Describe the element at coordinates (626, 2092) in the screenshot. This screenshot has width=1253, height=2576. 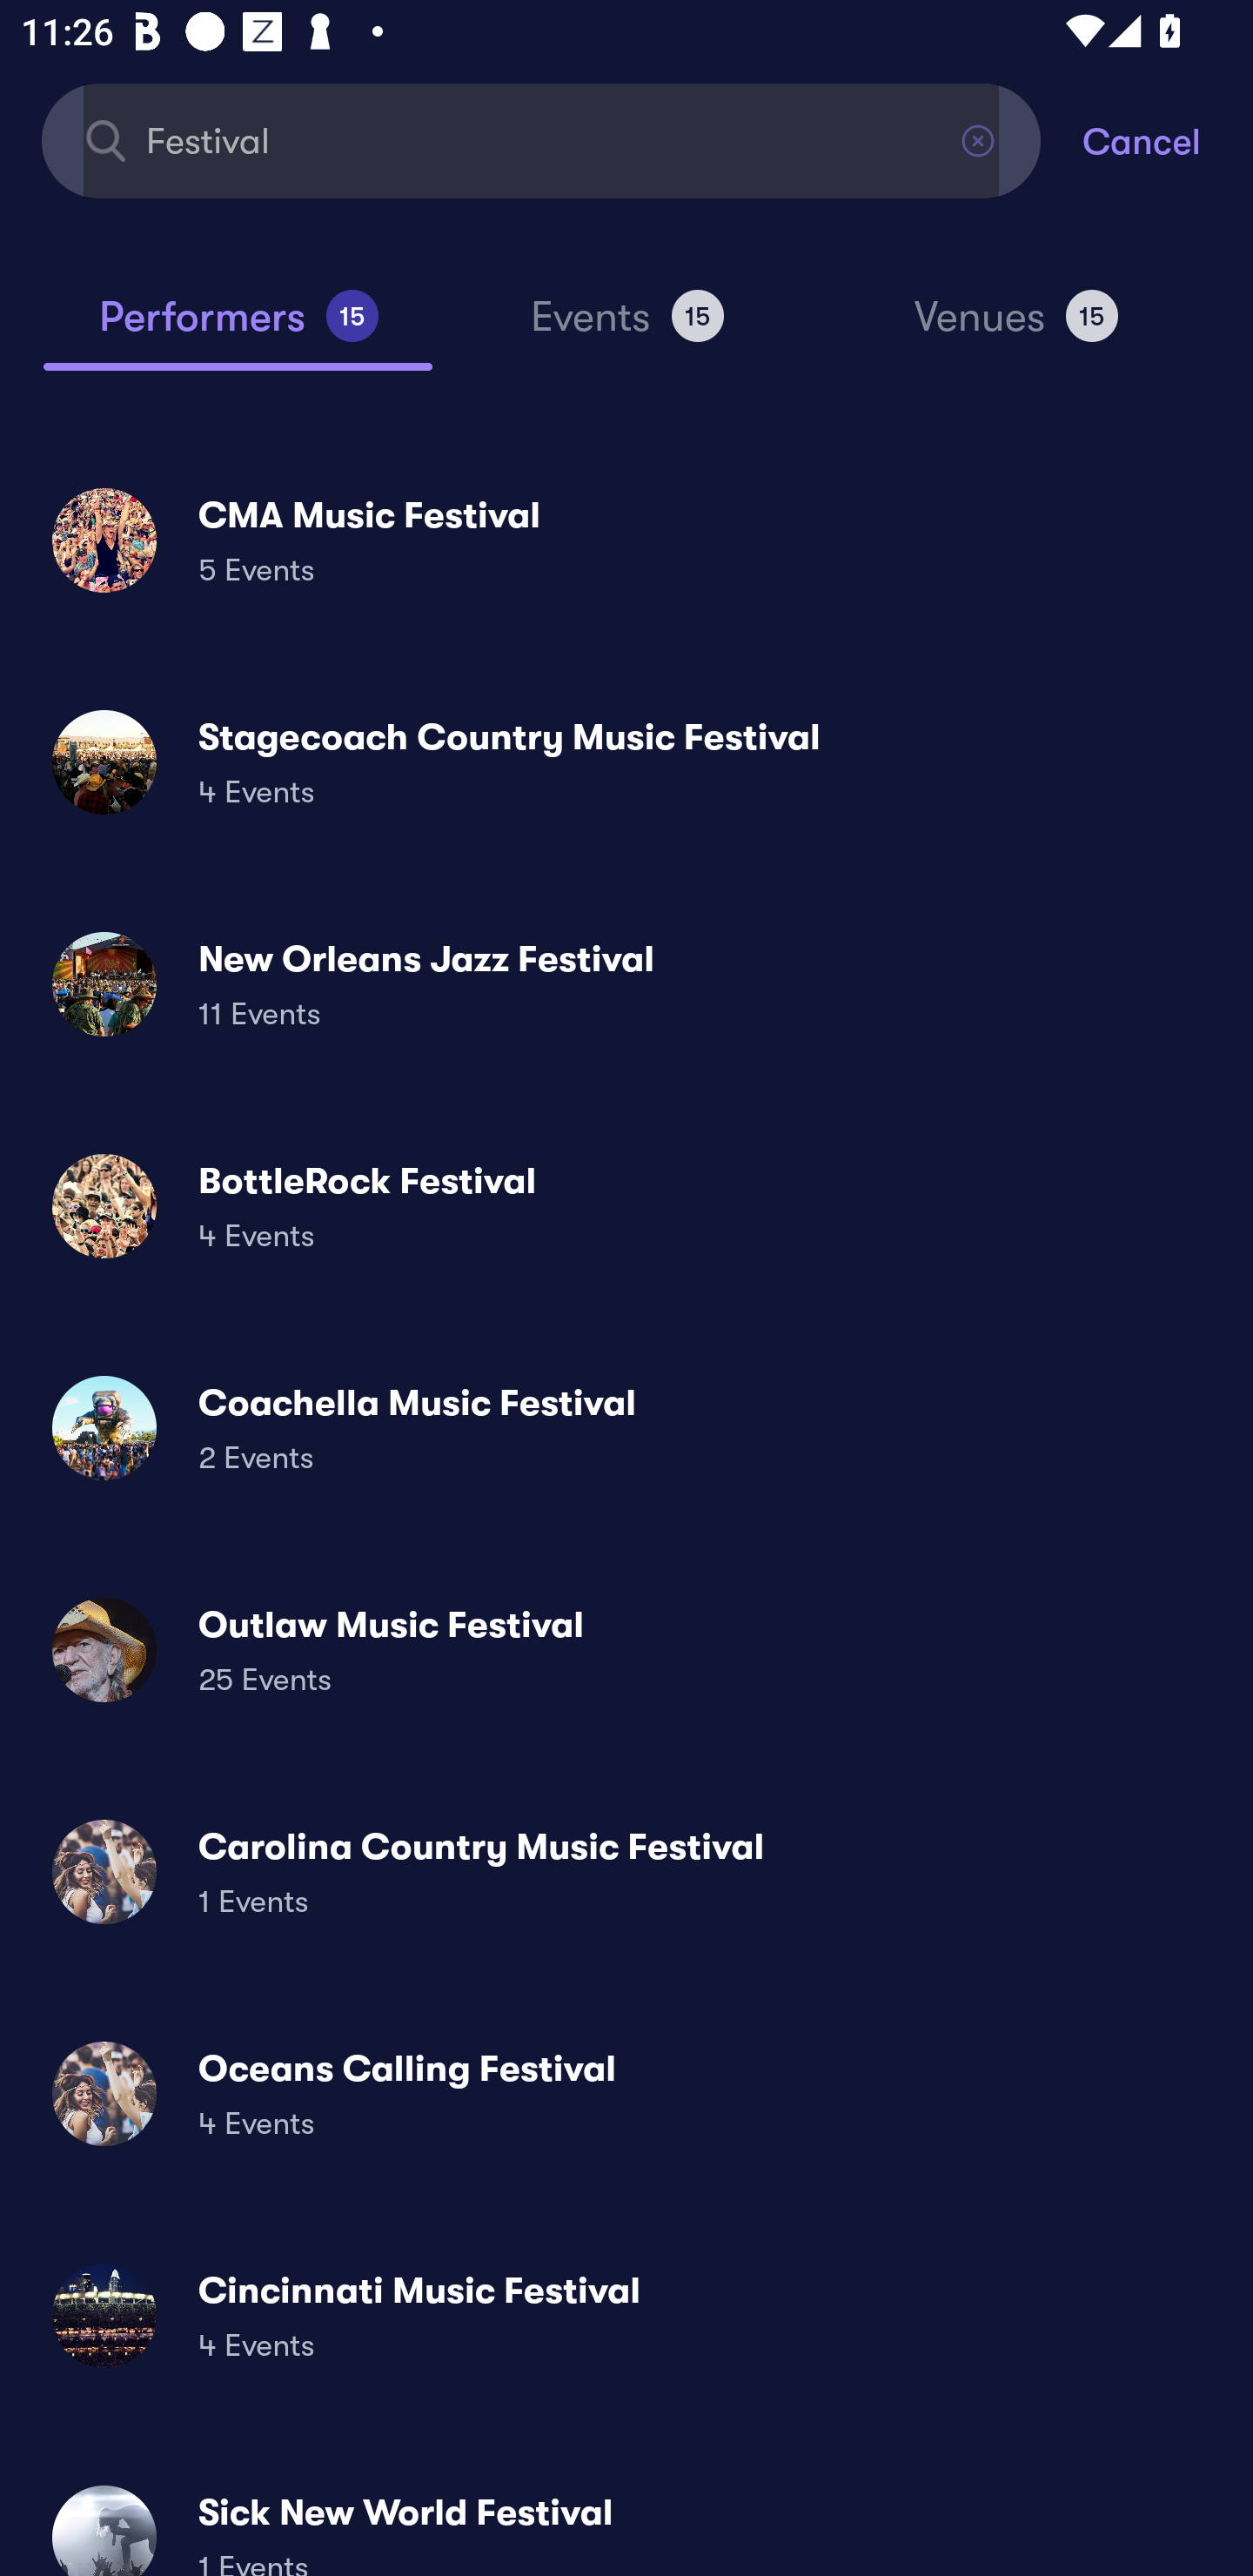
I see `Oceans Calling Festival 4 Events` at that location.